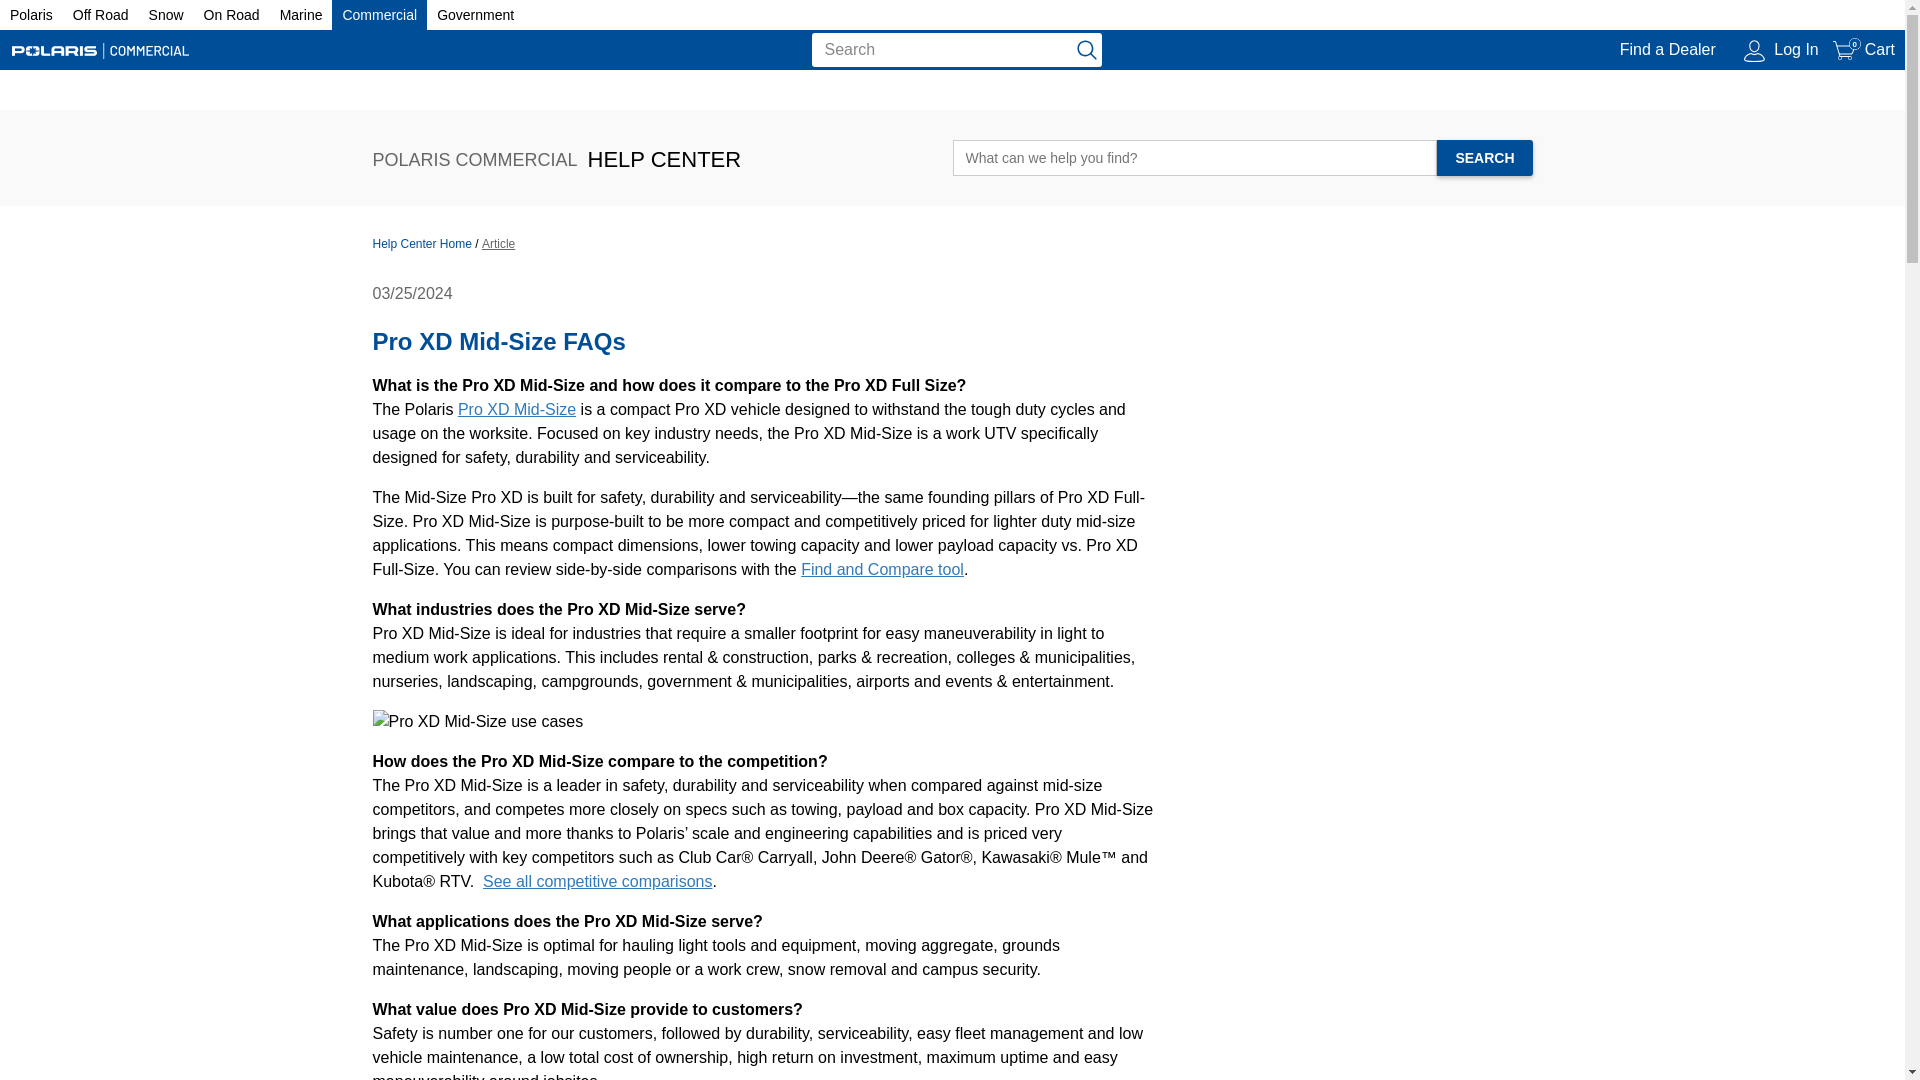  Describe the element at coordinates (100, 14) in the screenshot. I see `Marine` at that location.